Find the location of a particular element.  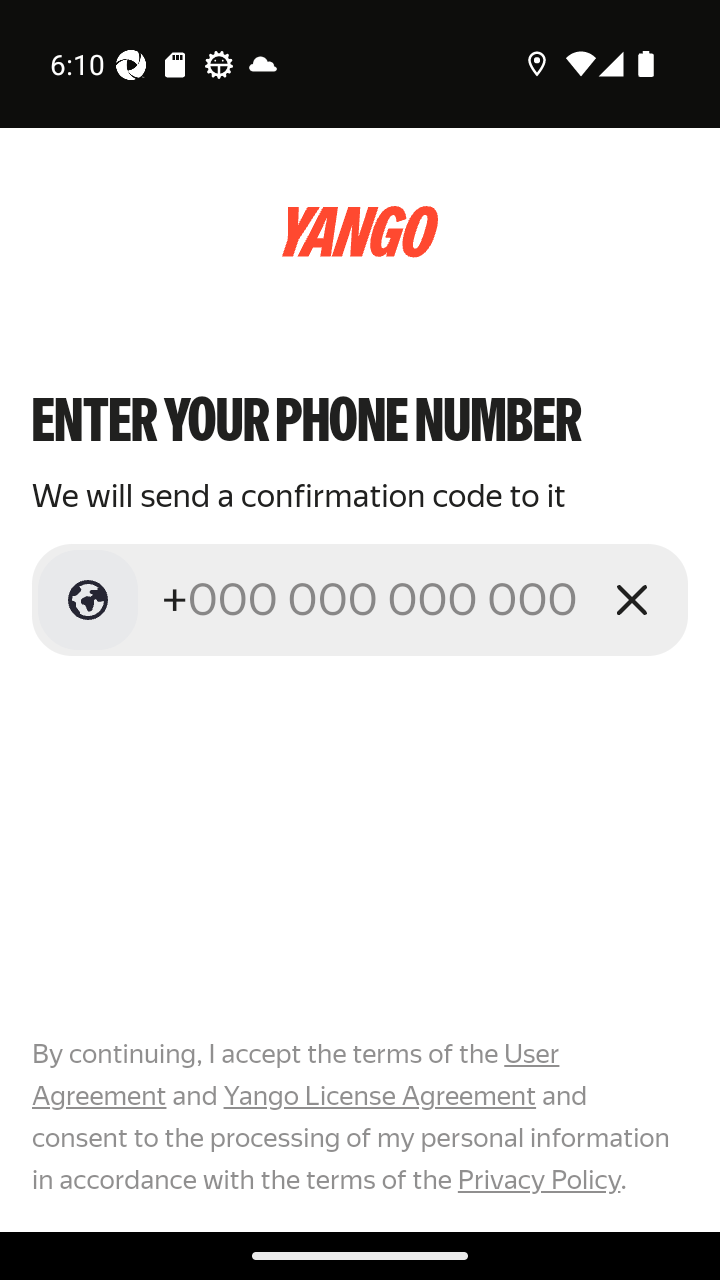

Yango License Agreement is located at coordinates (379, 1096).